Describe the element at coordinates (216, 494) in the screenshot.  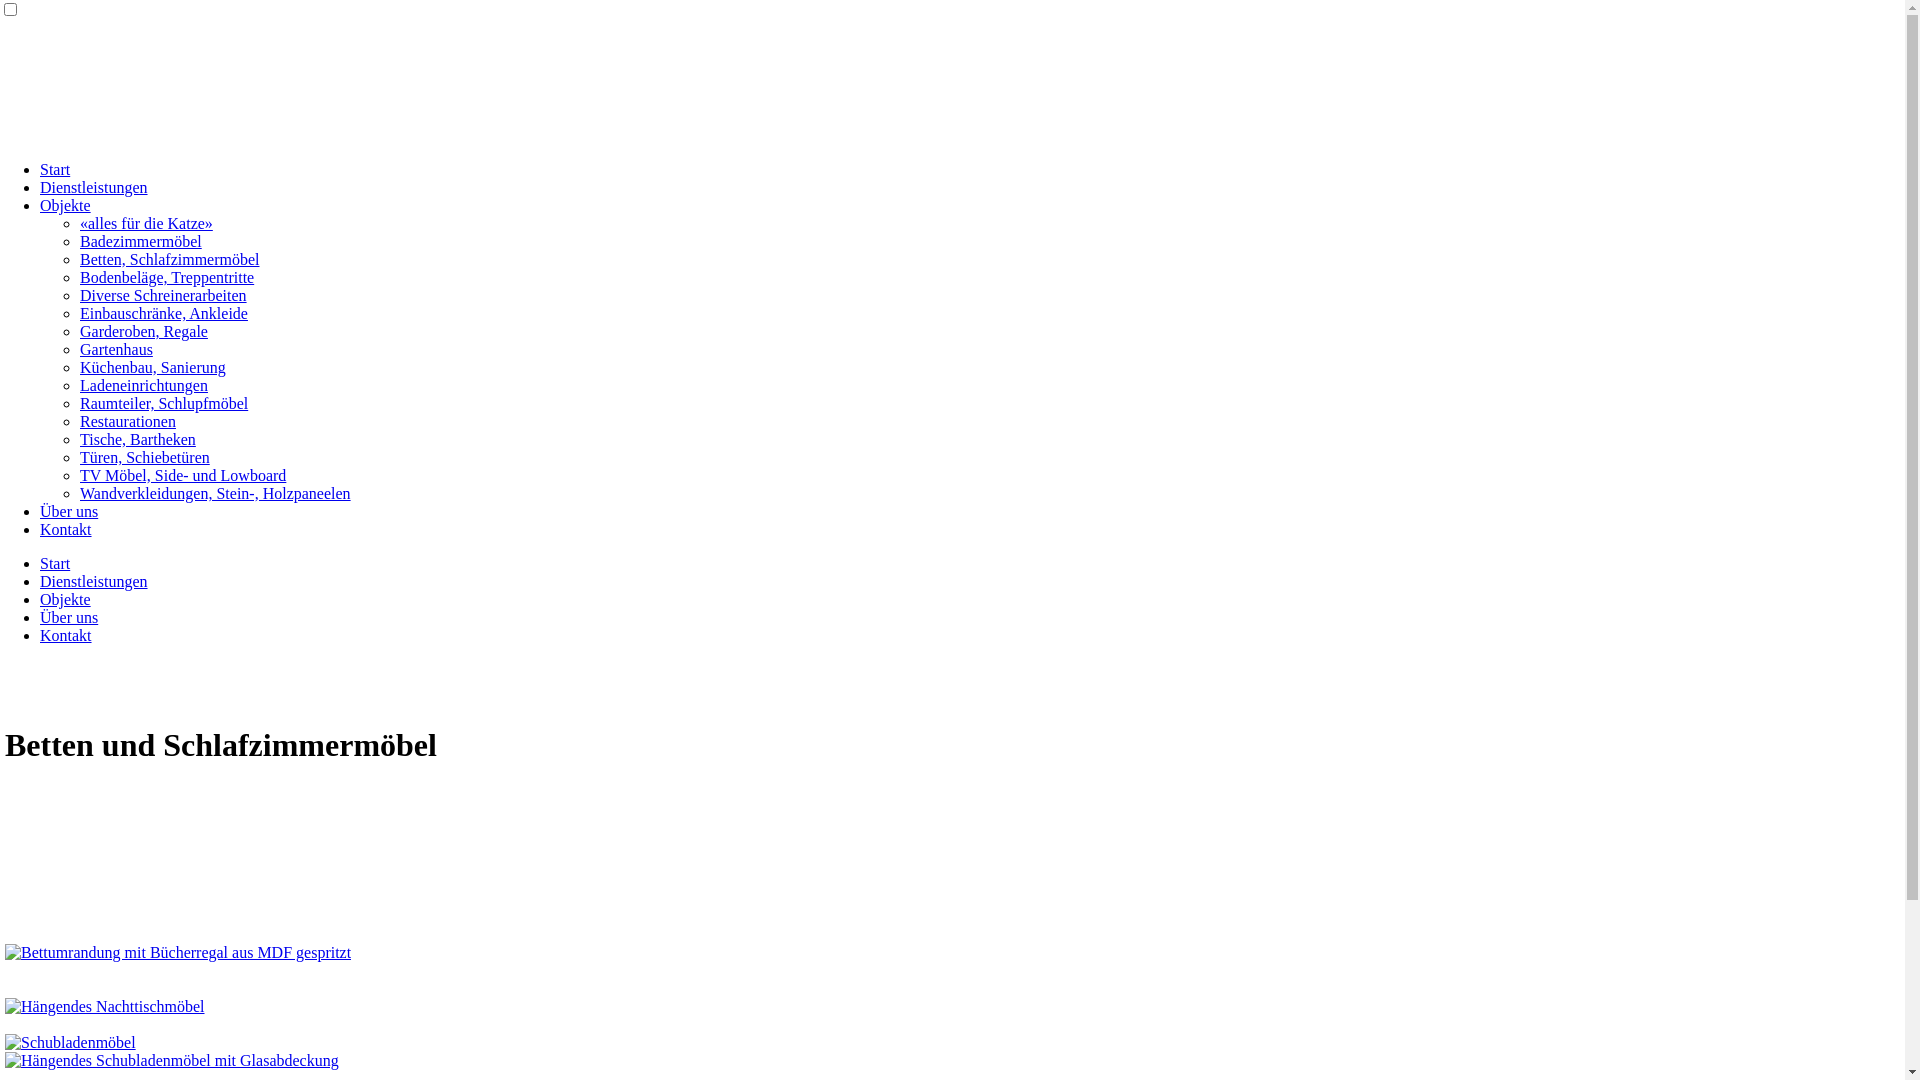
I see `Wandverkleidungen, Stein-, Holzpaneelen` at that location.